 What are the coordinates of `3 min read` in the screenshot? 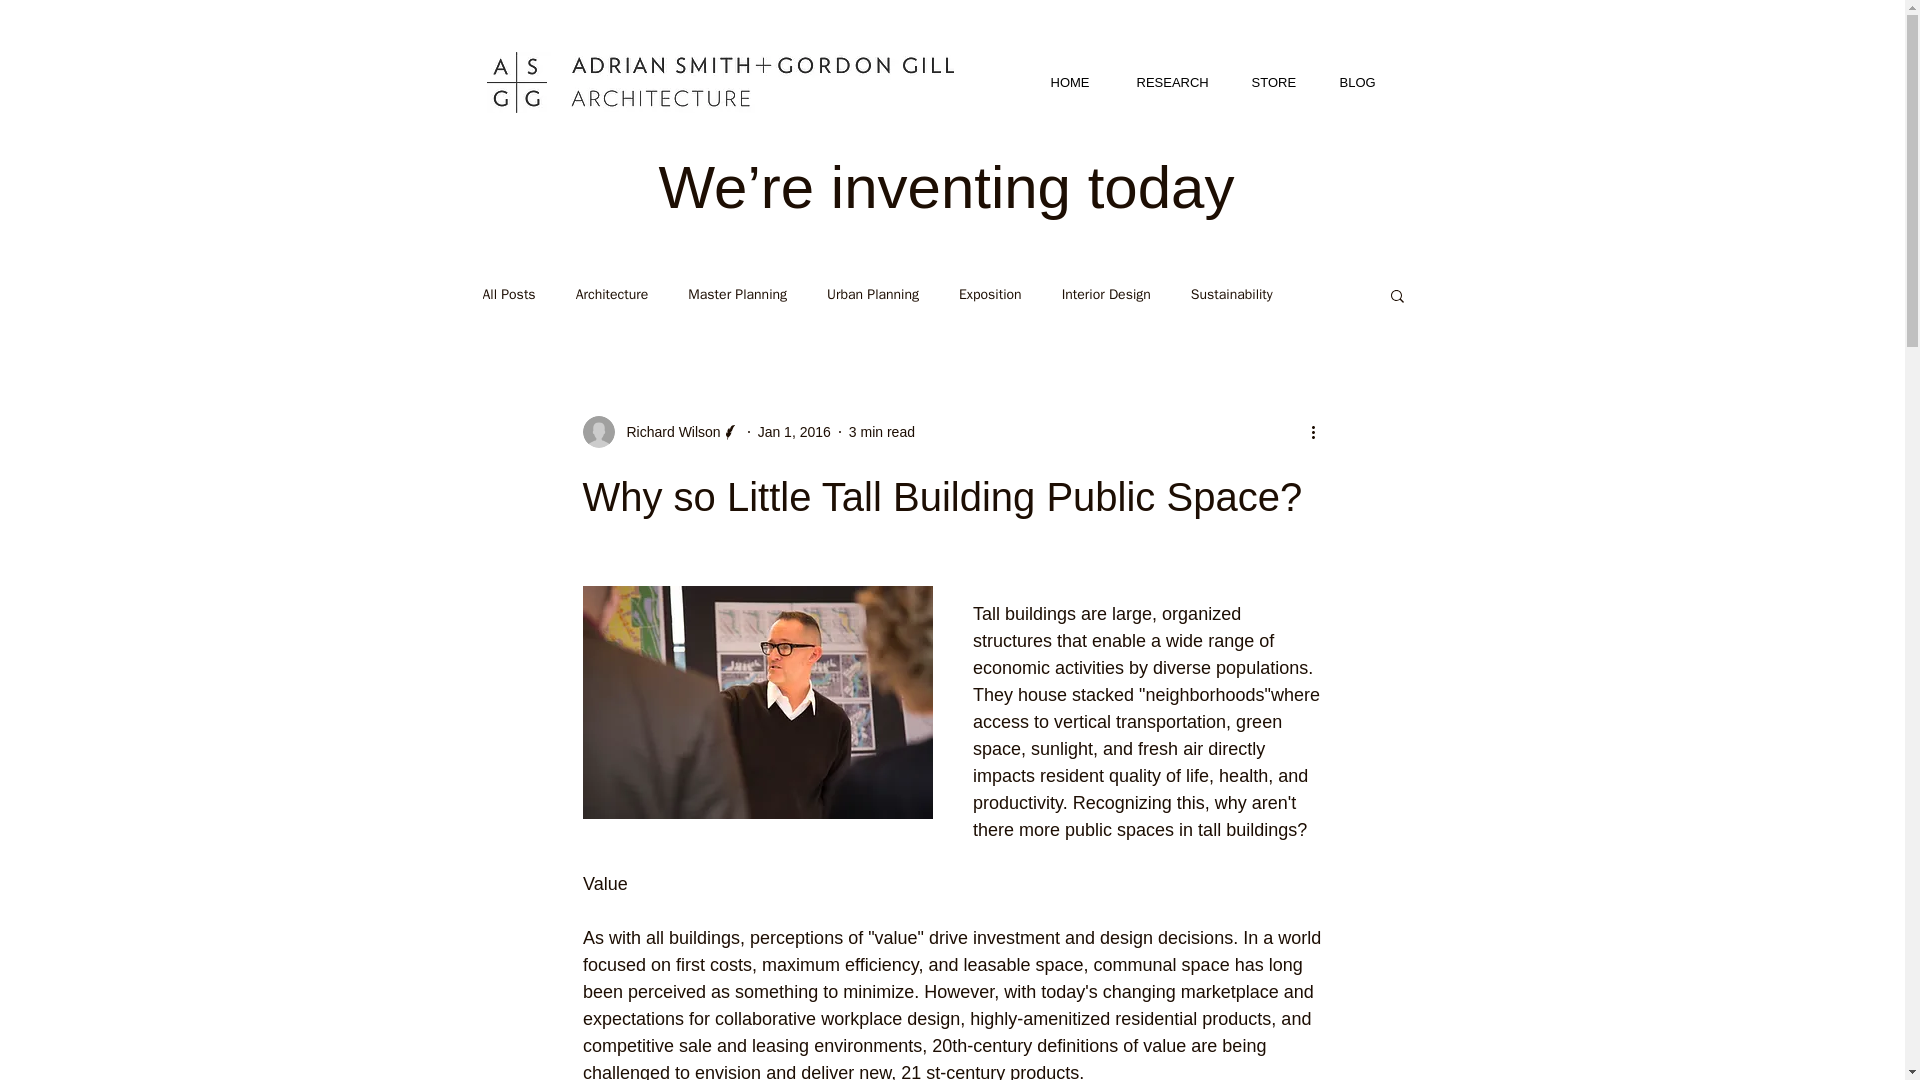 It's located at (882, 432).